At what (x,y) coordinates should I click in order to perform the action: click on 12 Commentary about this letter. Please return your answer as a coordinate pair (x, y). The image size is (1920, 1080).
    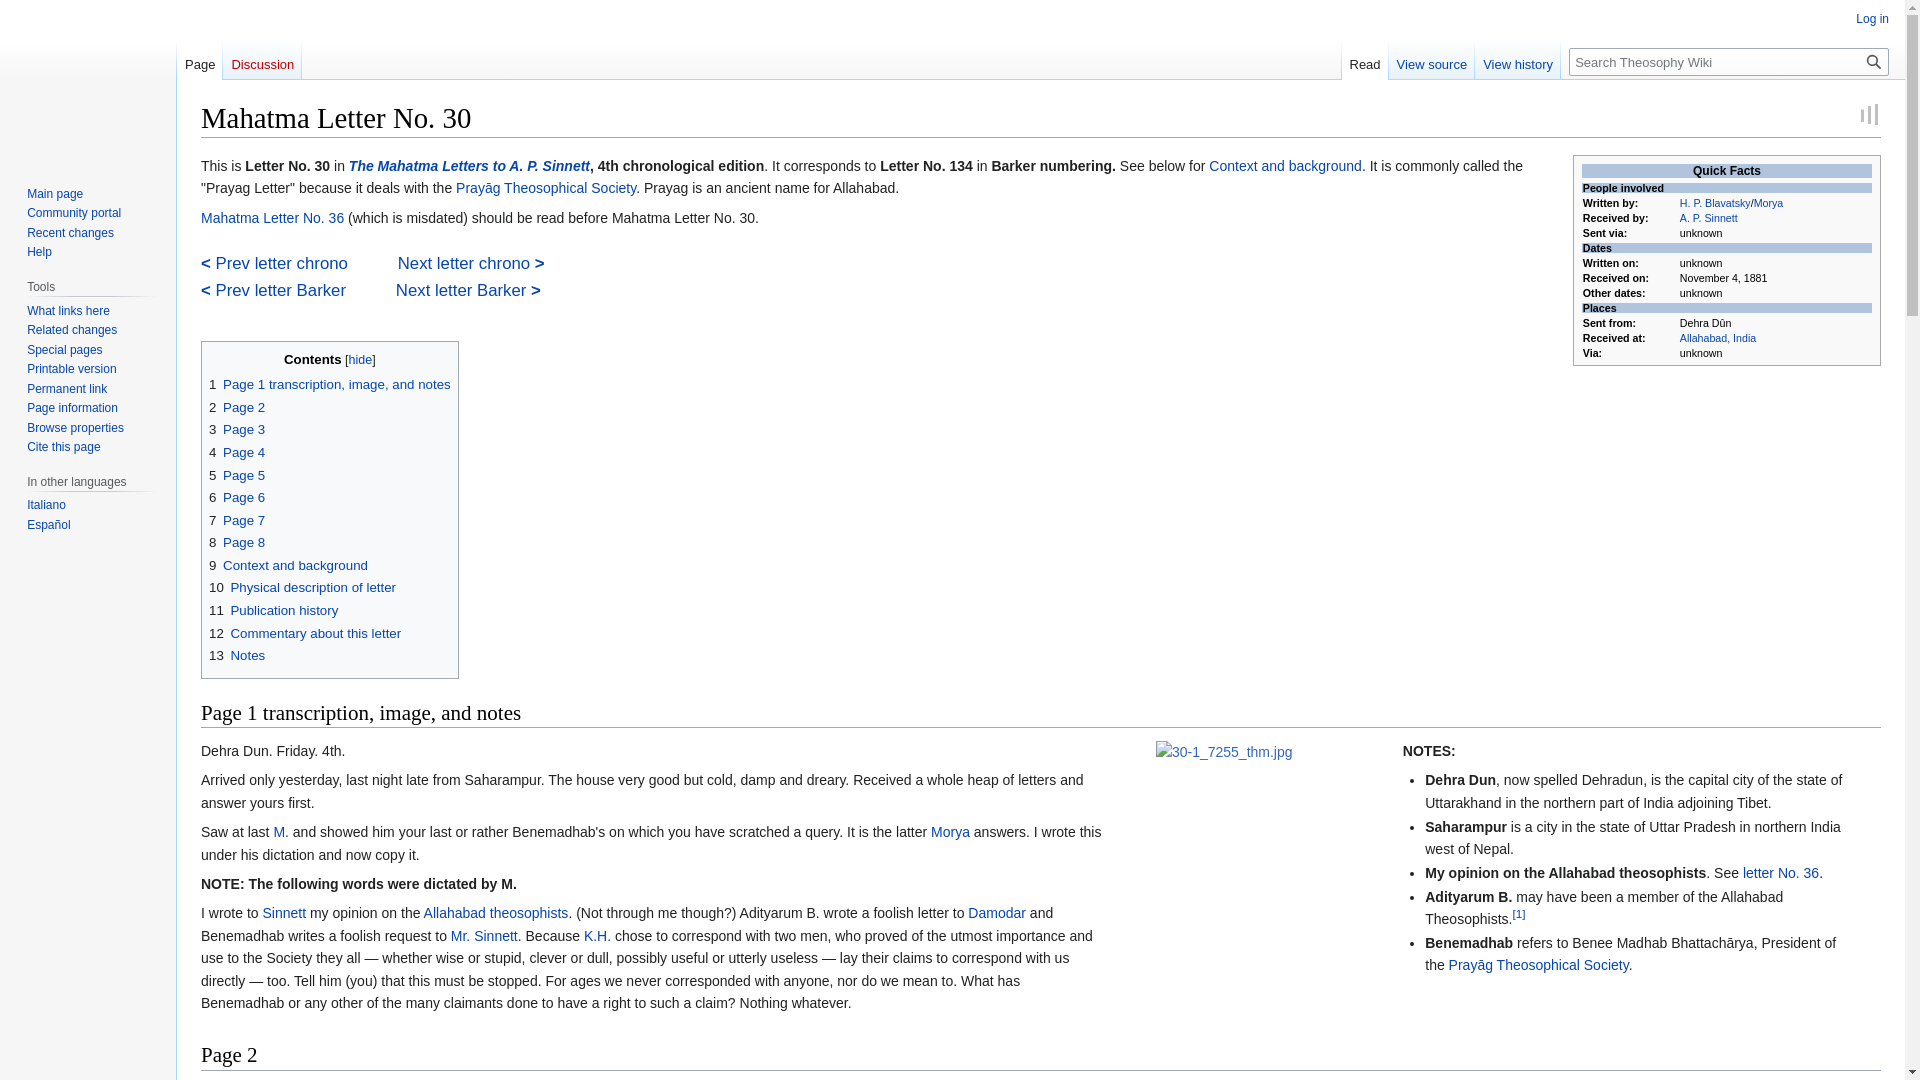
    Looking at the image, I should click on (305, 634).